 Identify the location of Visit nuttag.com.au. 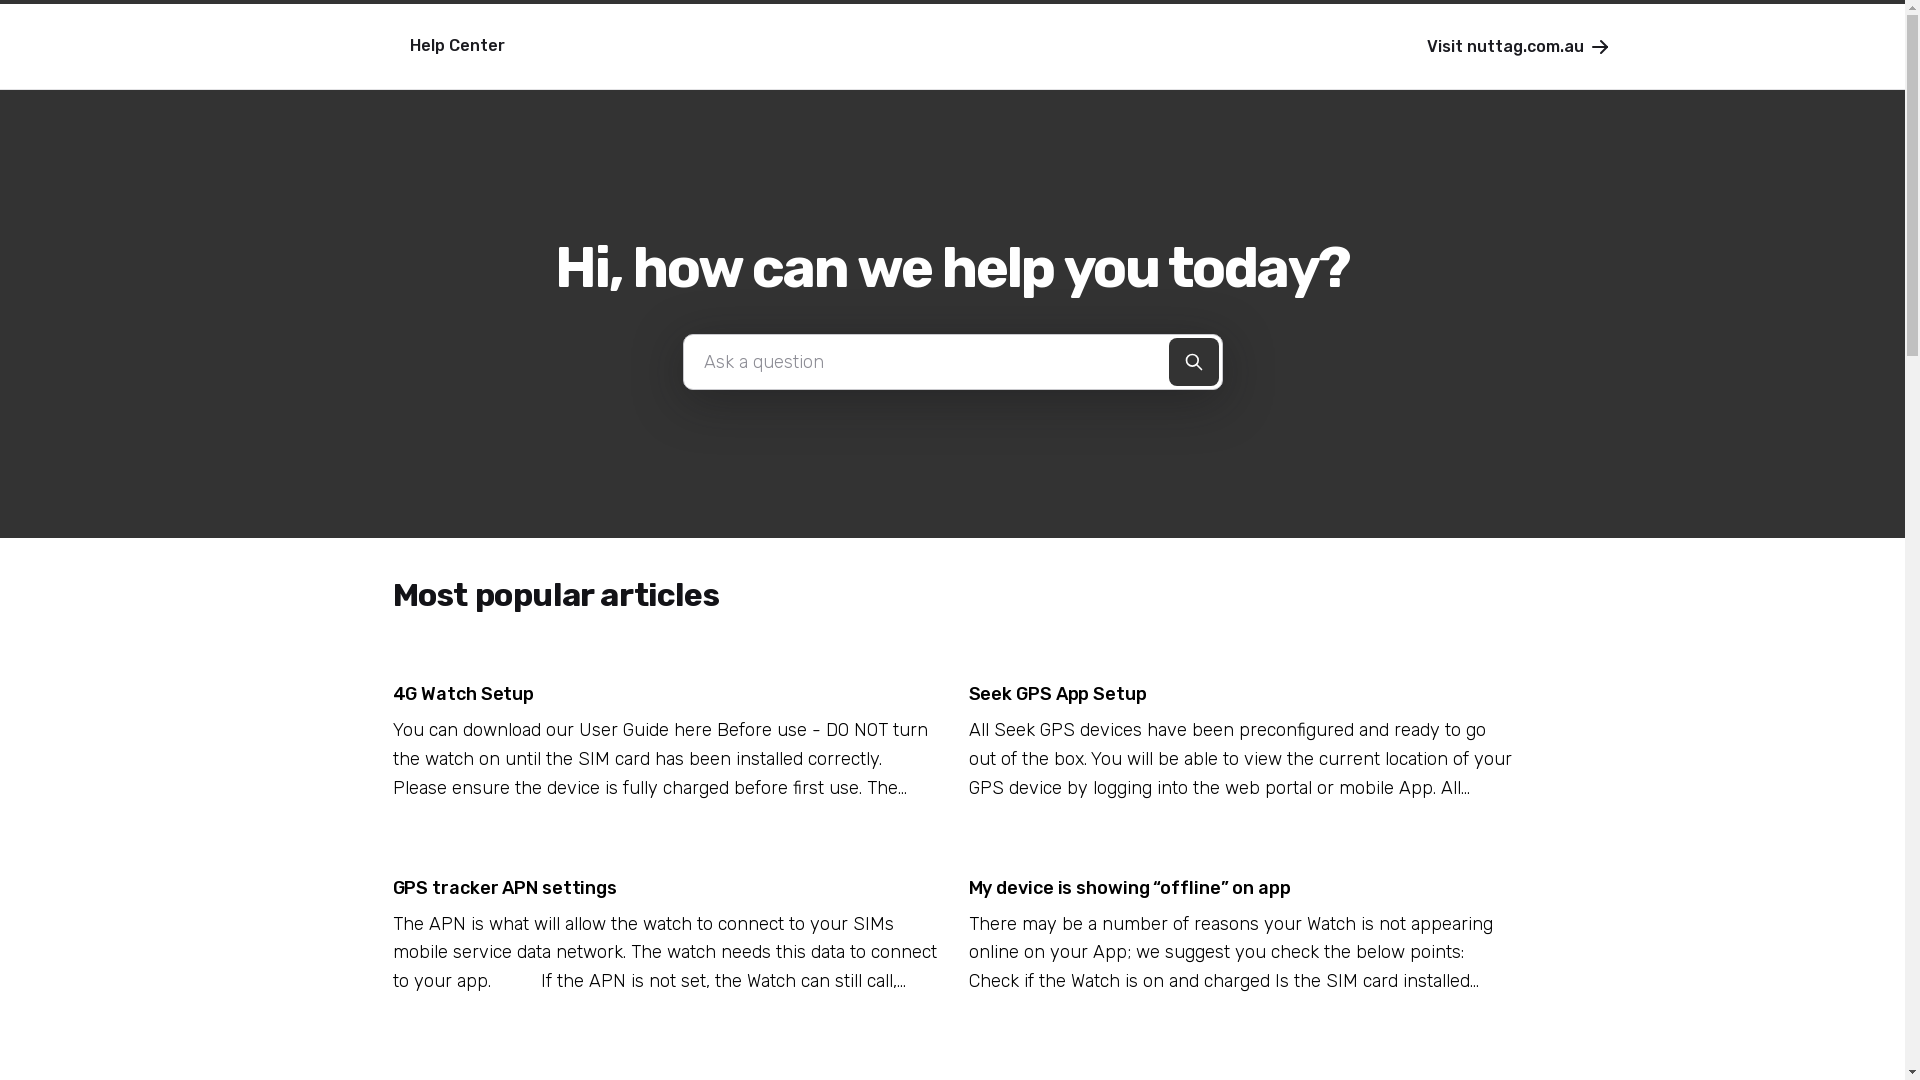
(1520, 46).